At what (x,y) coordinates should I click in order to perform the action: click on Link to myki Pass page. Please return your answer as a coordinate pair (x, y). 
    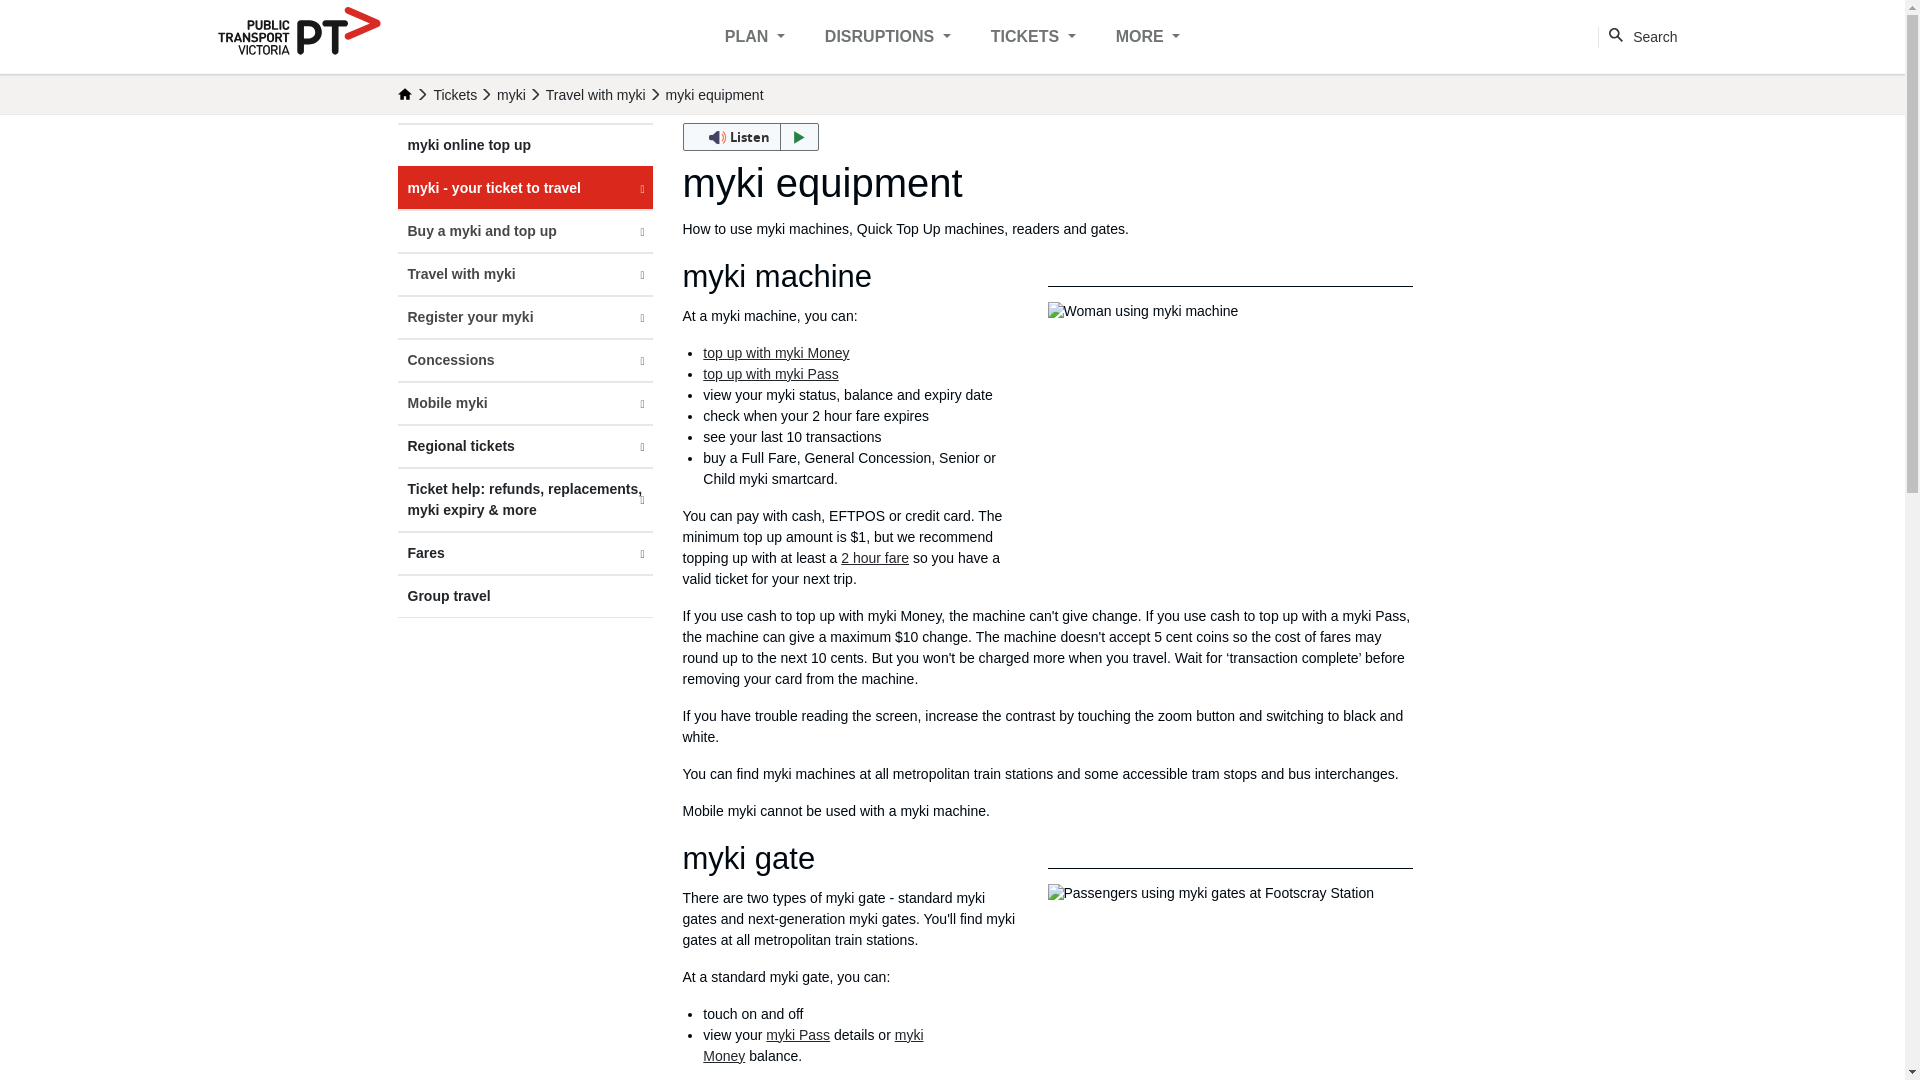
    Looking at the image, I should click on (770, 374).